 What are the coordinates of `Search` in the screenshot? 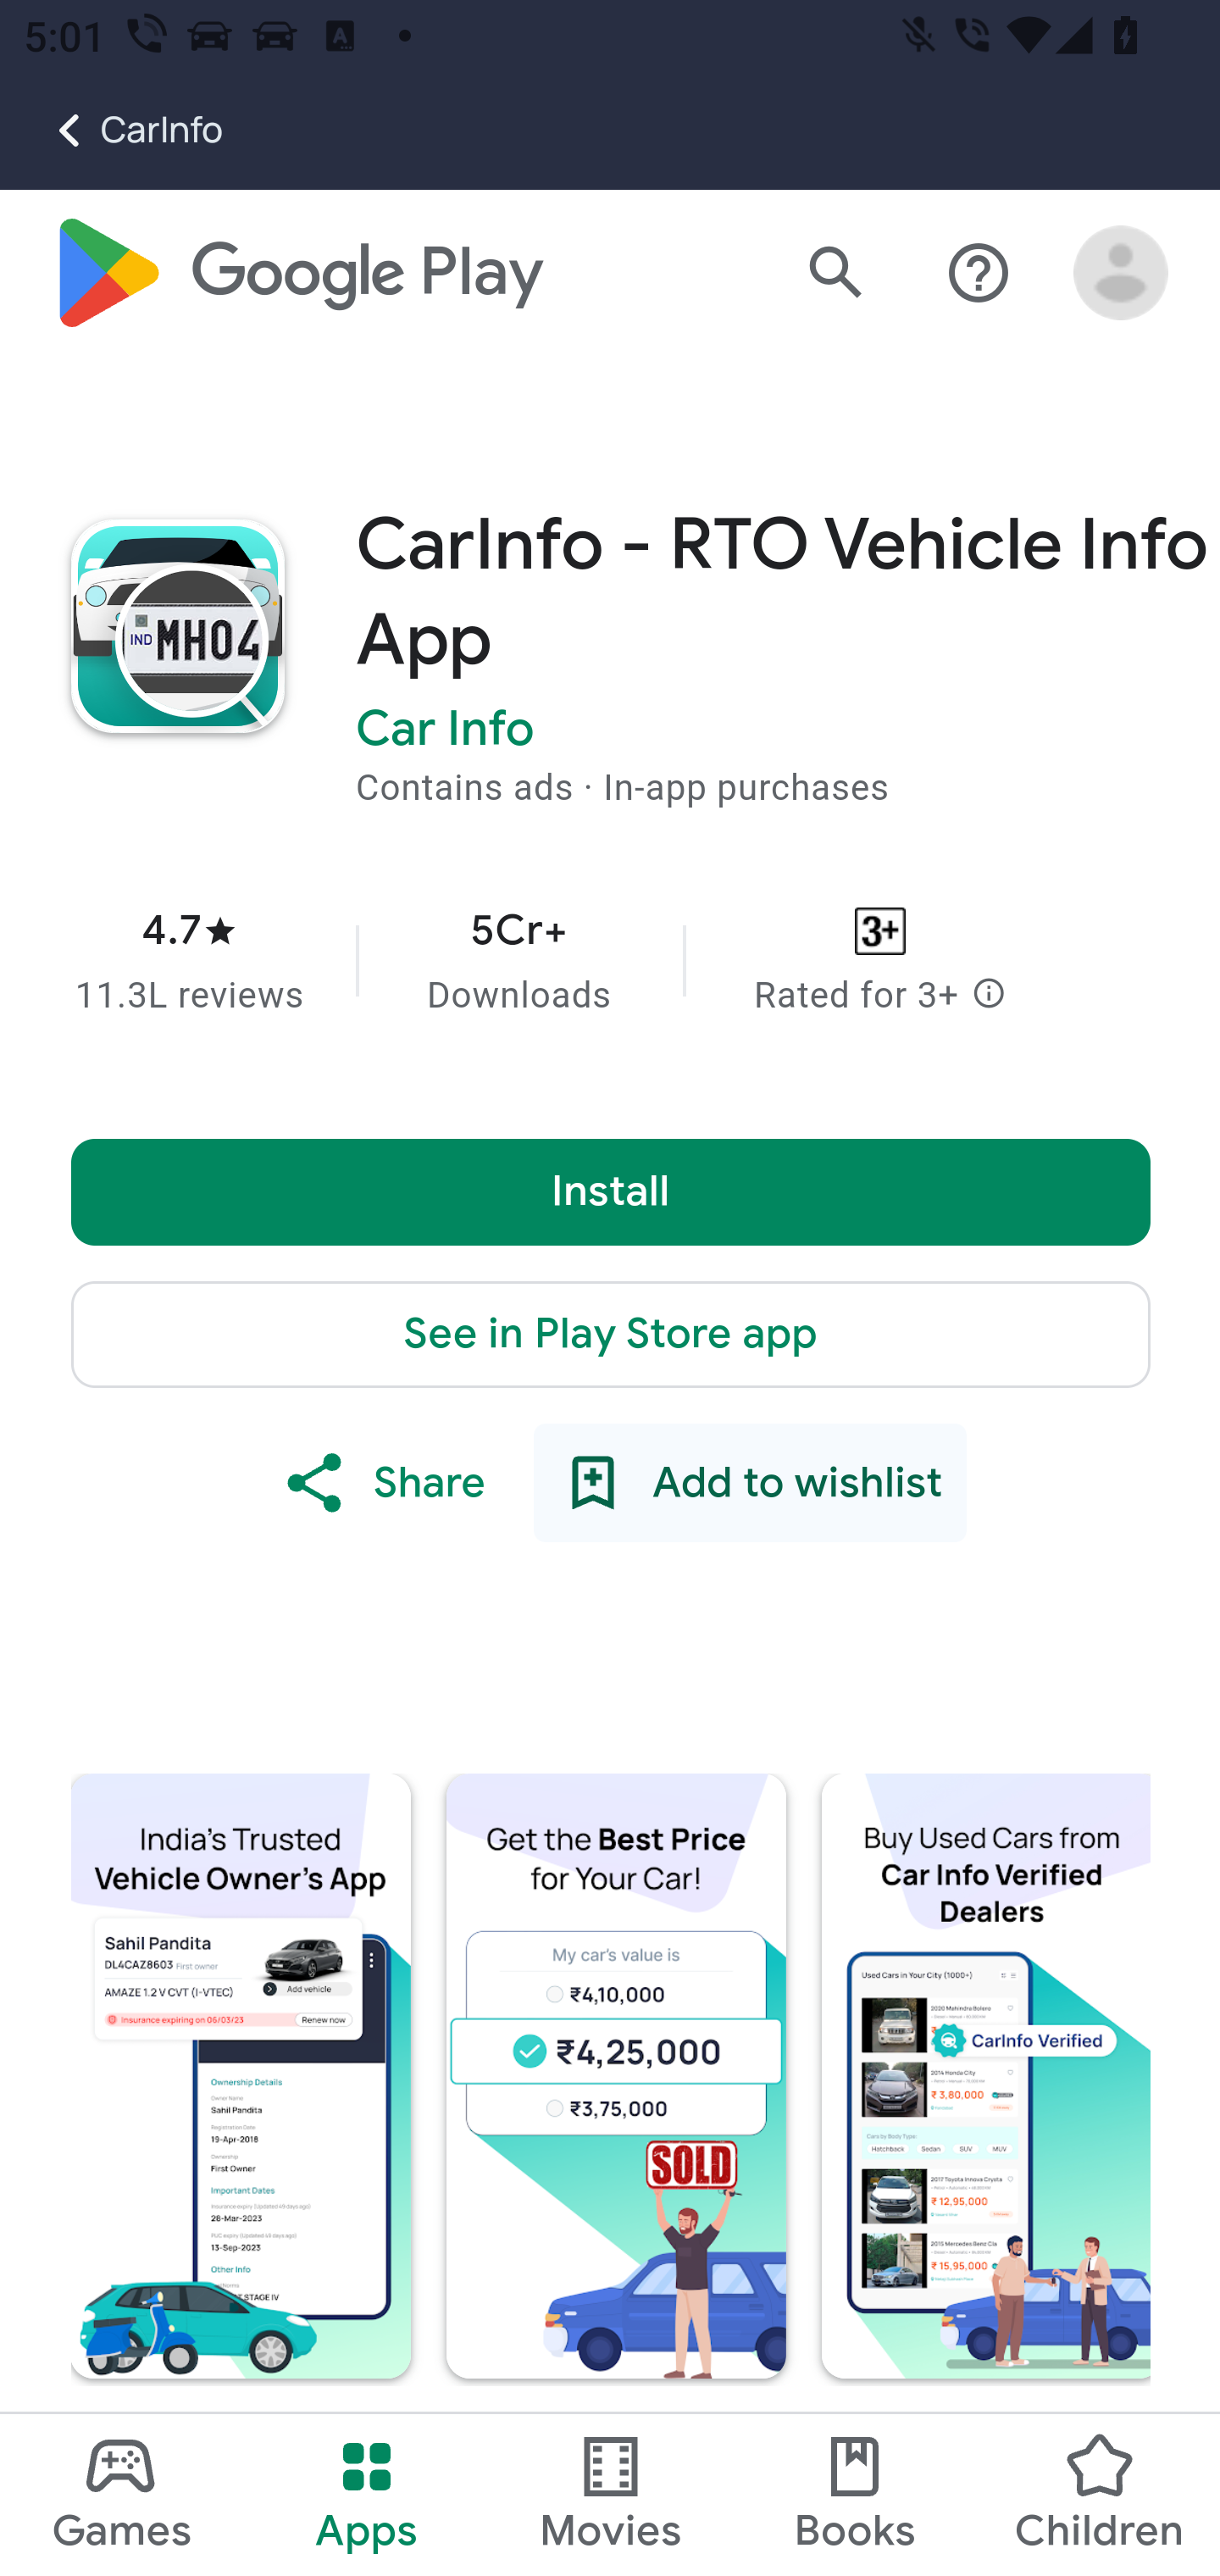 It's located at (835, 275).